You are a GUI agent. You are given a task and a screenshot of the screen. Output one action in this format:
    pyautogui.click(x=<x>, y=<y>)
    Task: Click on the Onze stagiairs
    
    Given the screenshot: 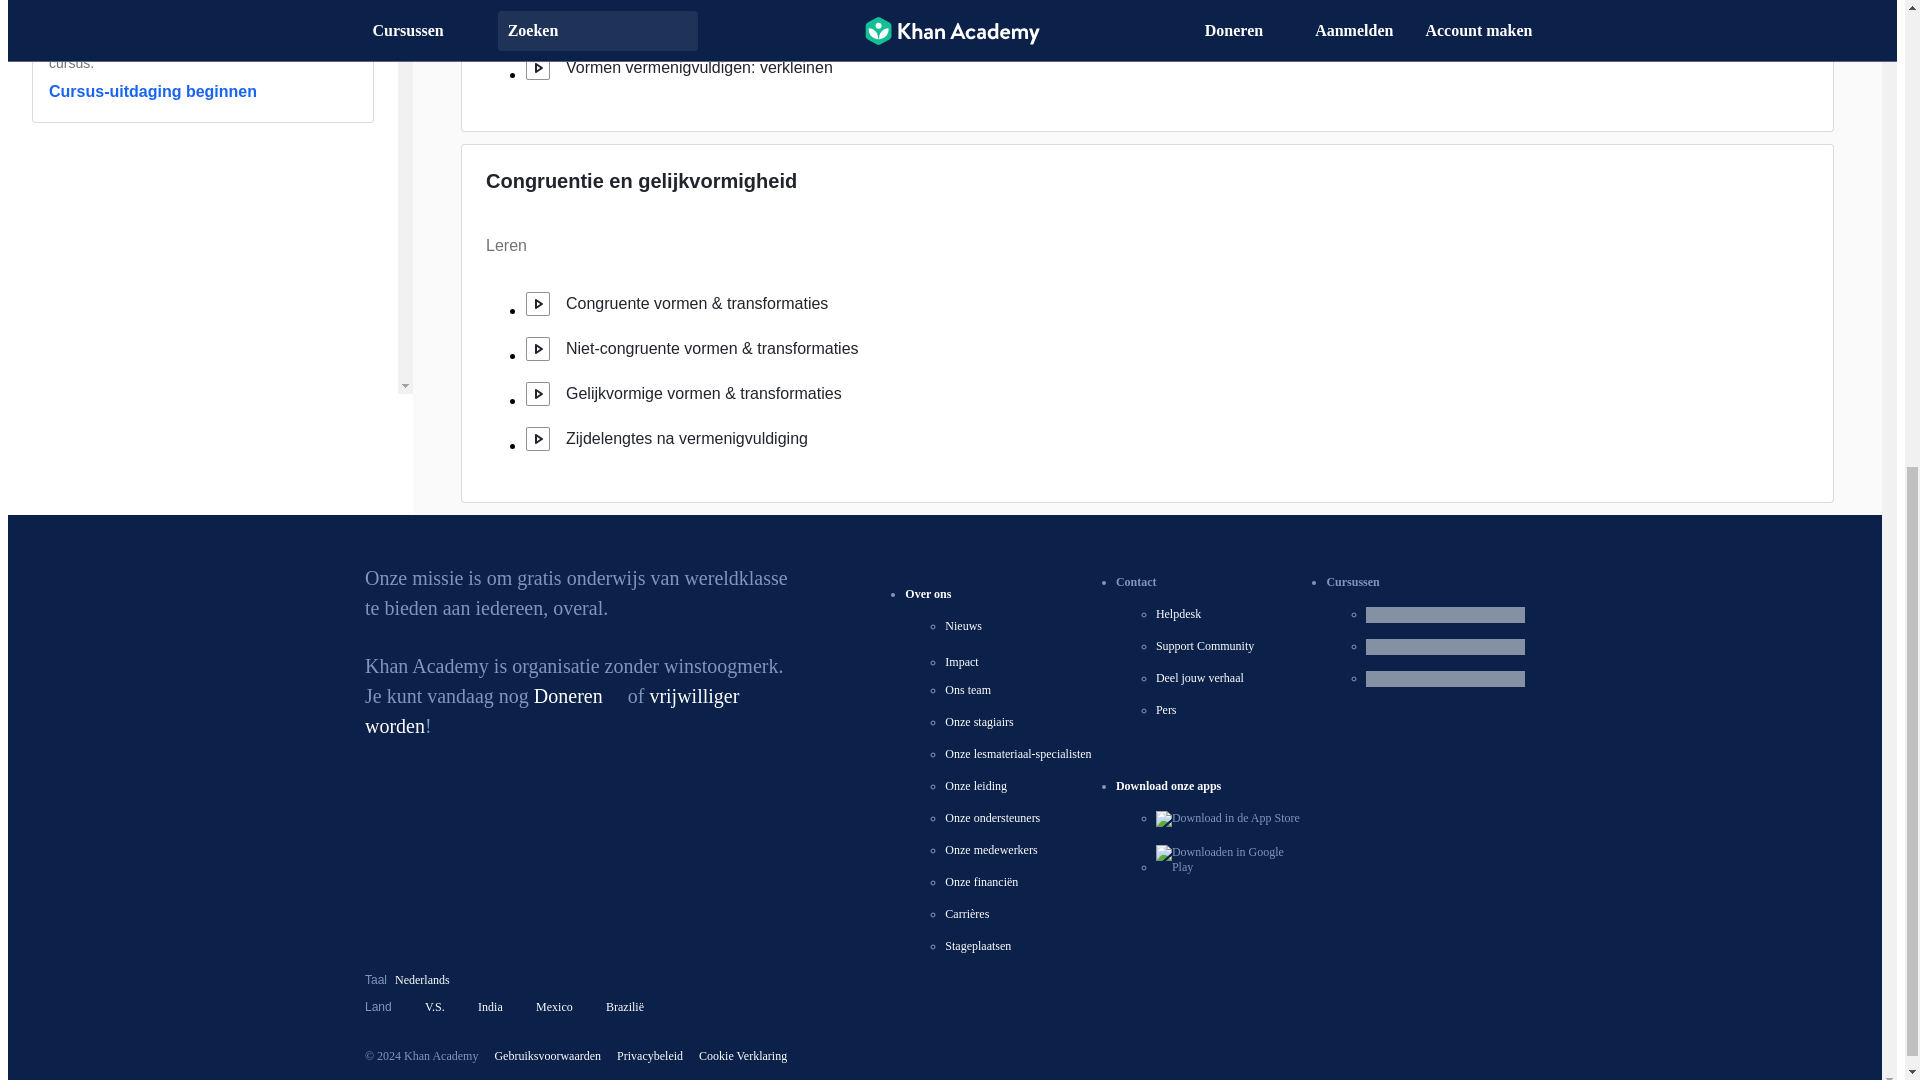 What is the action you would take?
    pyautogui.click(x=978, y=722)
    